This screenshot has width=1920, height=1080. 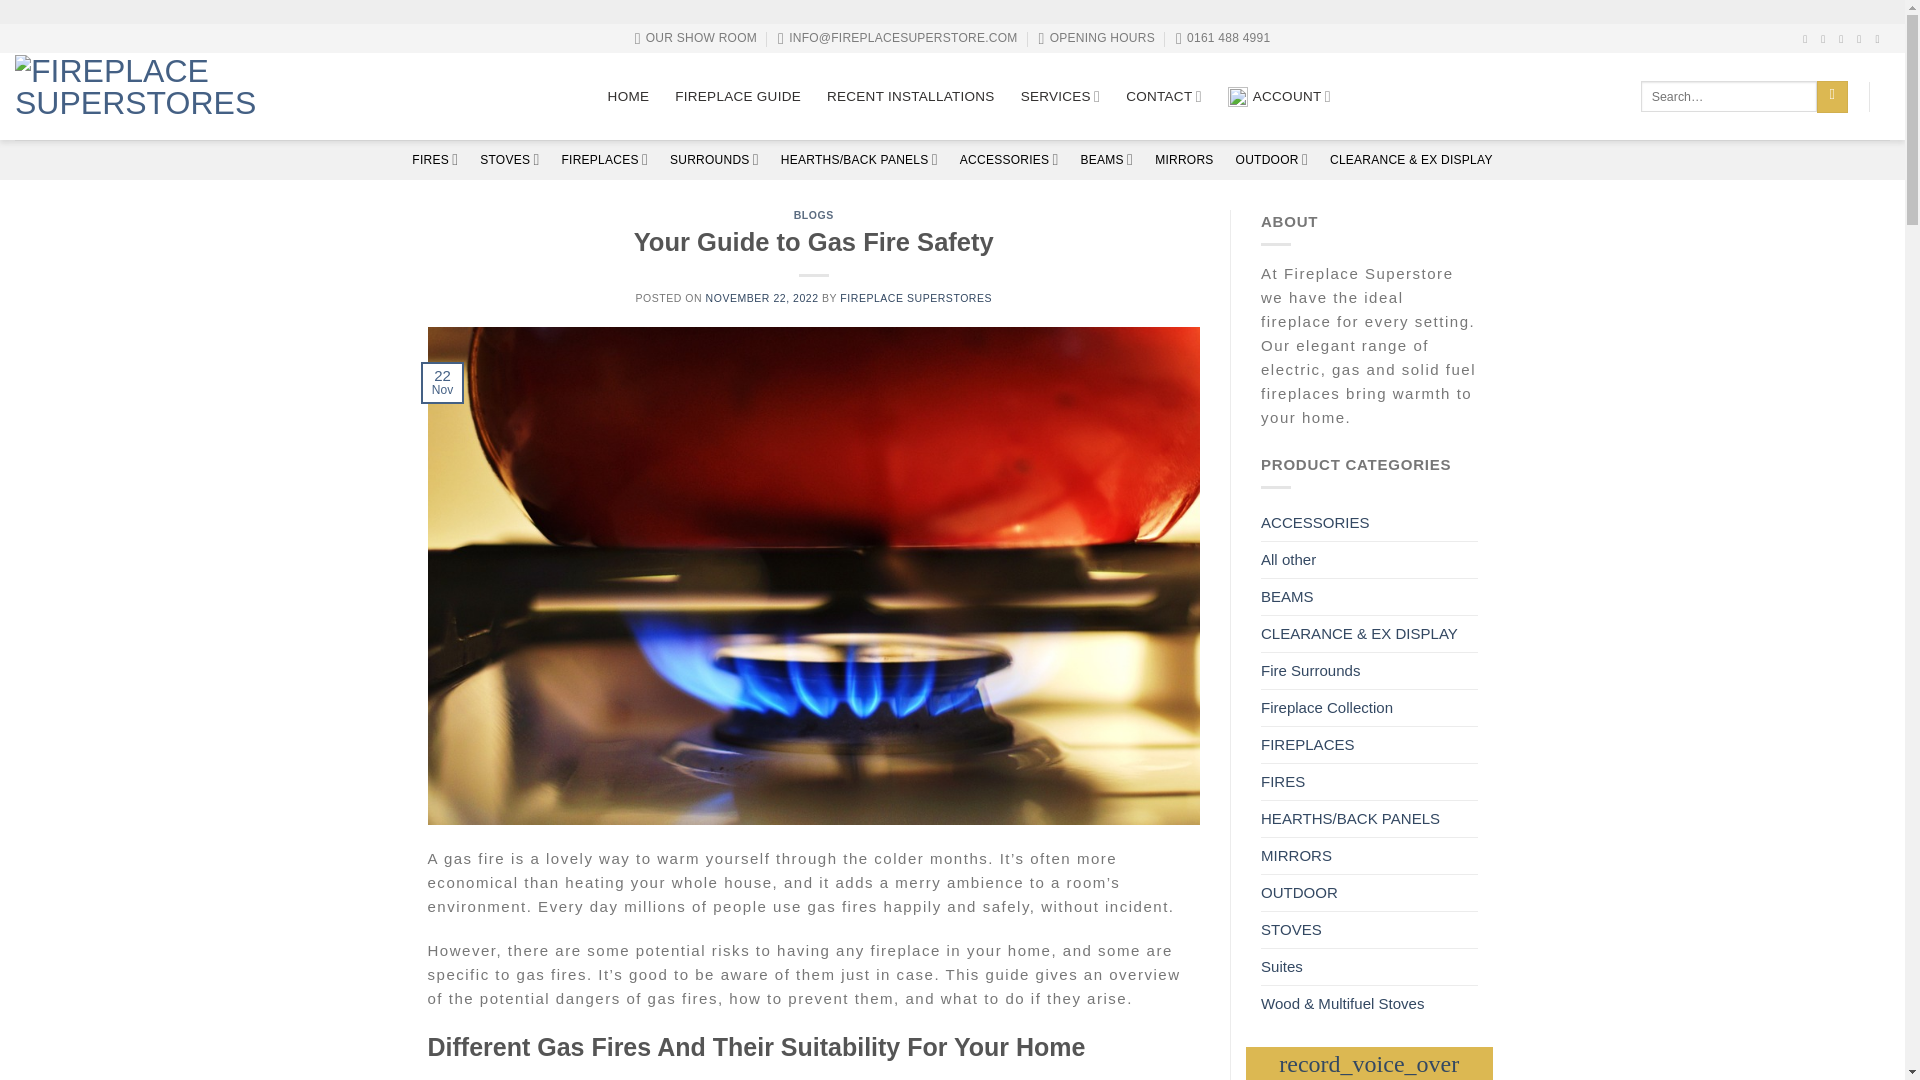 I want to click on FIRES, so click(x=435, y=160).